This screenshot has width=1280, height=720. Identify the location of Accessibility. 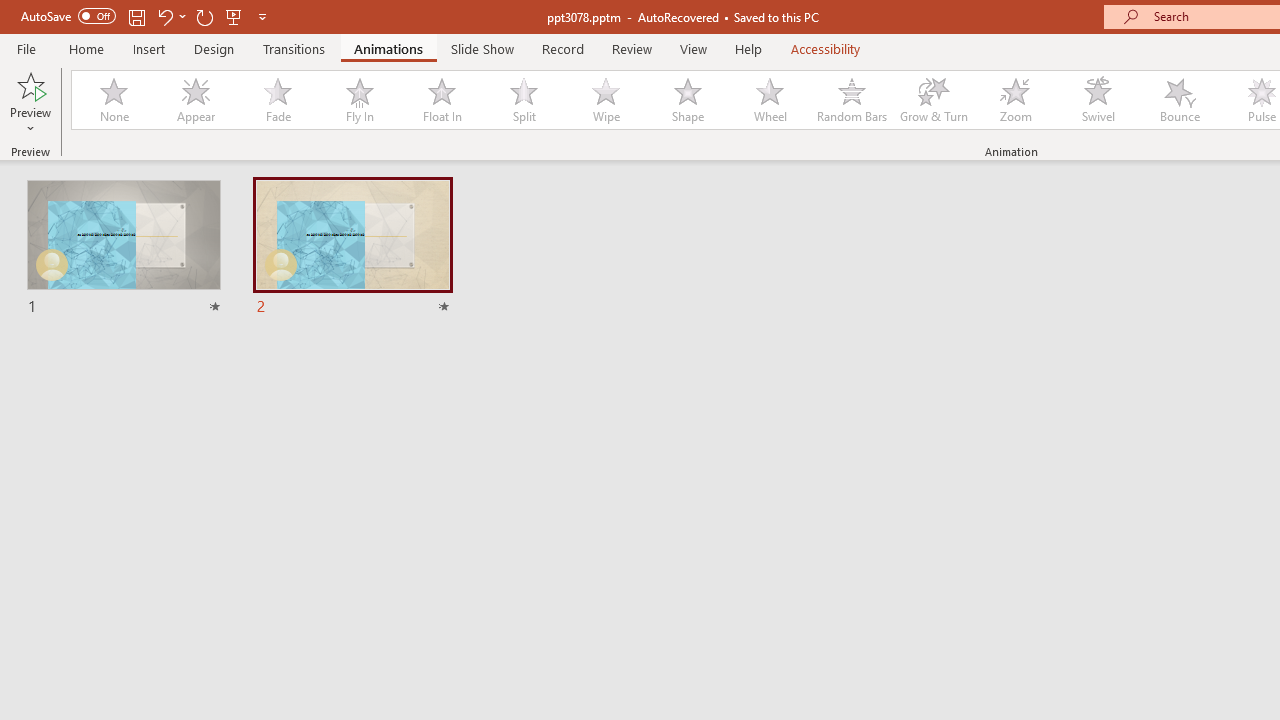
(826, 48).